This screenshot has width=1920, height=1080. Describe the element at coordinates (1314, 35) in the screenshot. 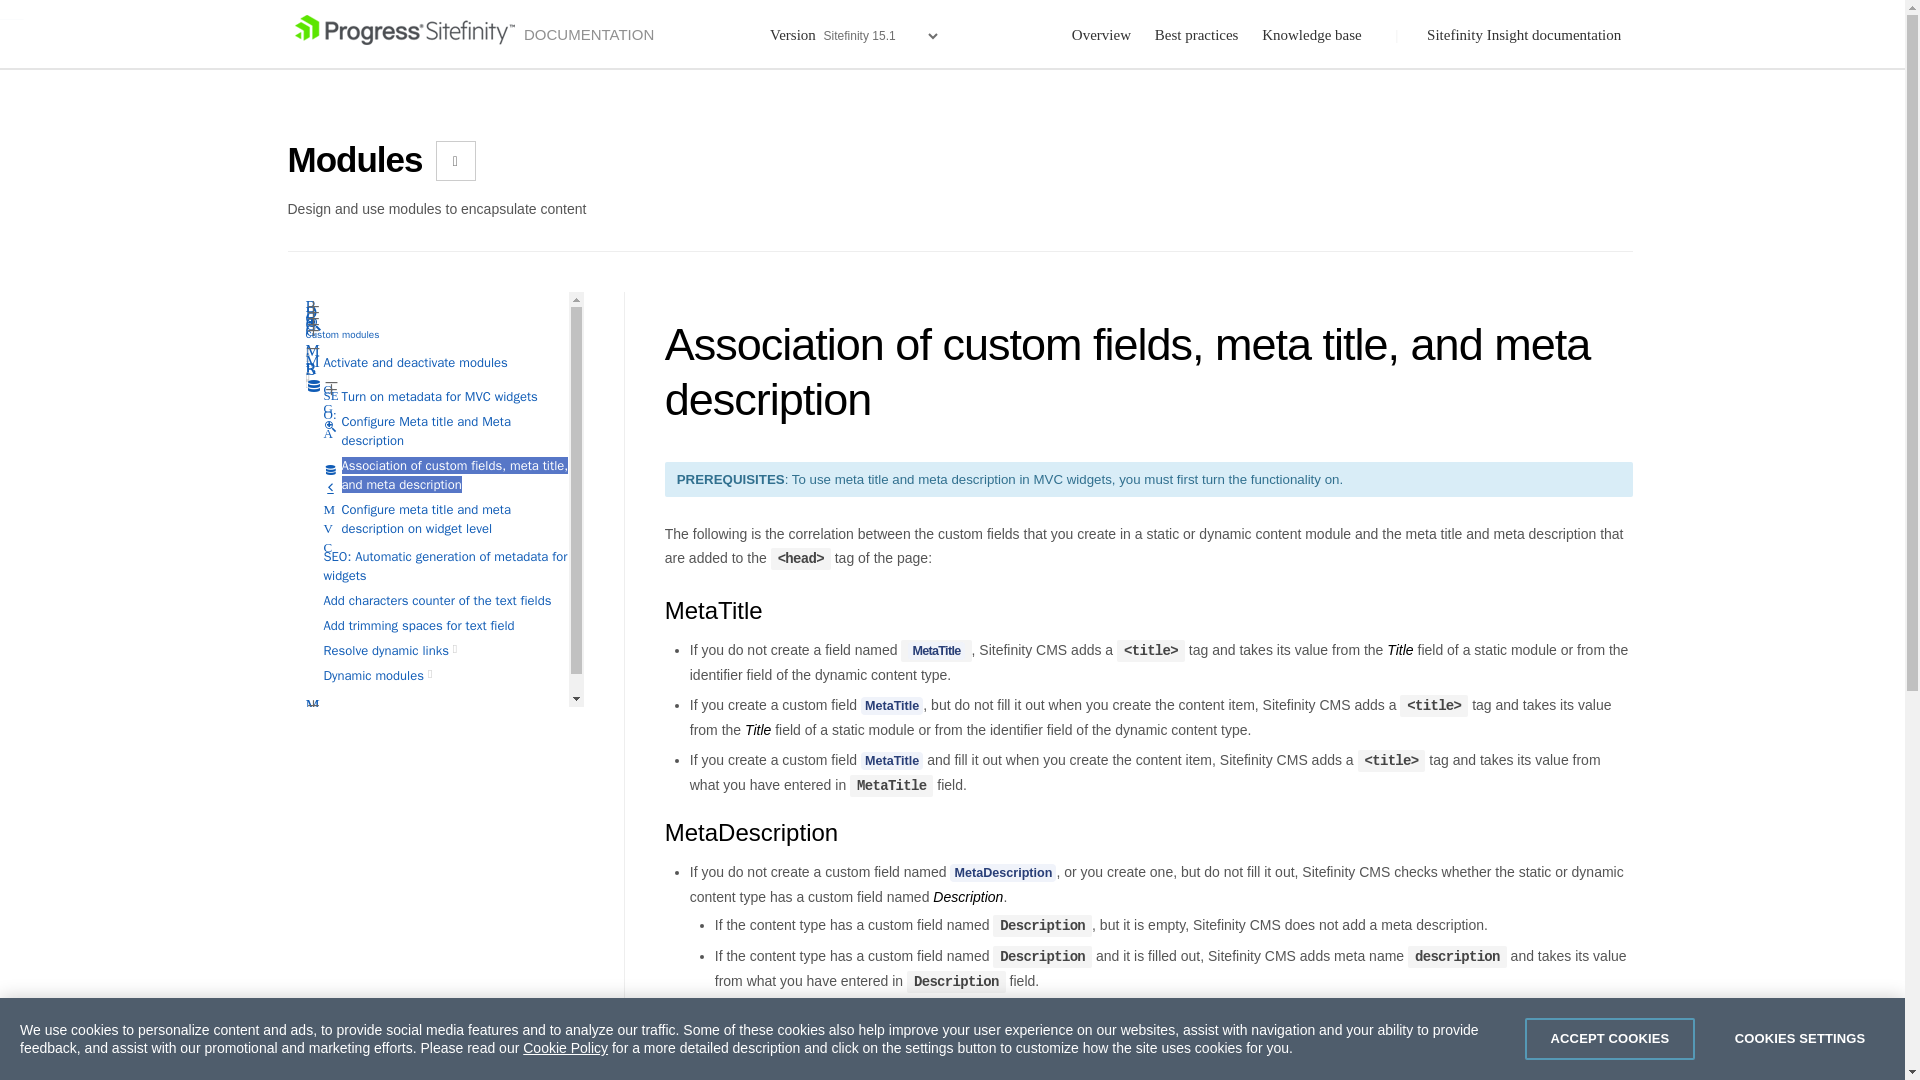

I see `Knowledge base` at that location.